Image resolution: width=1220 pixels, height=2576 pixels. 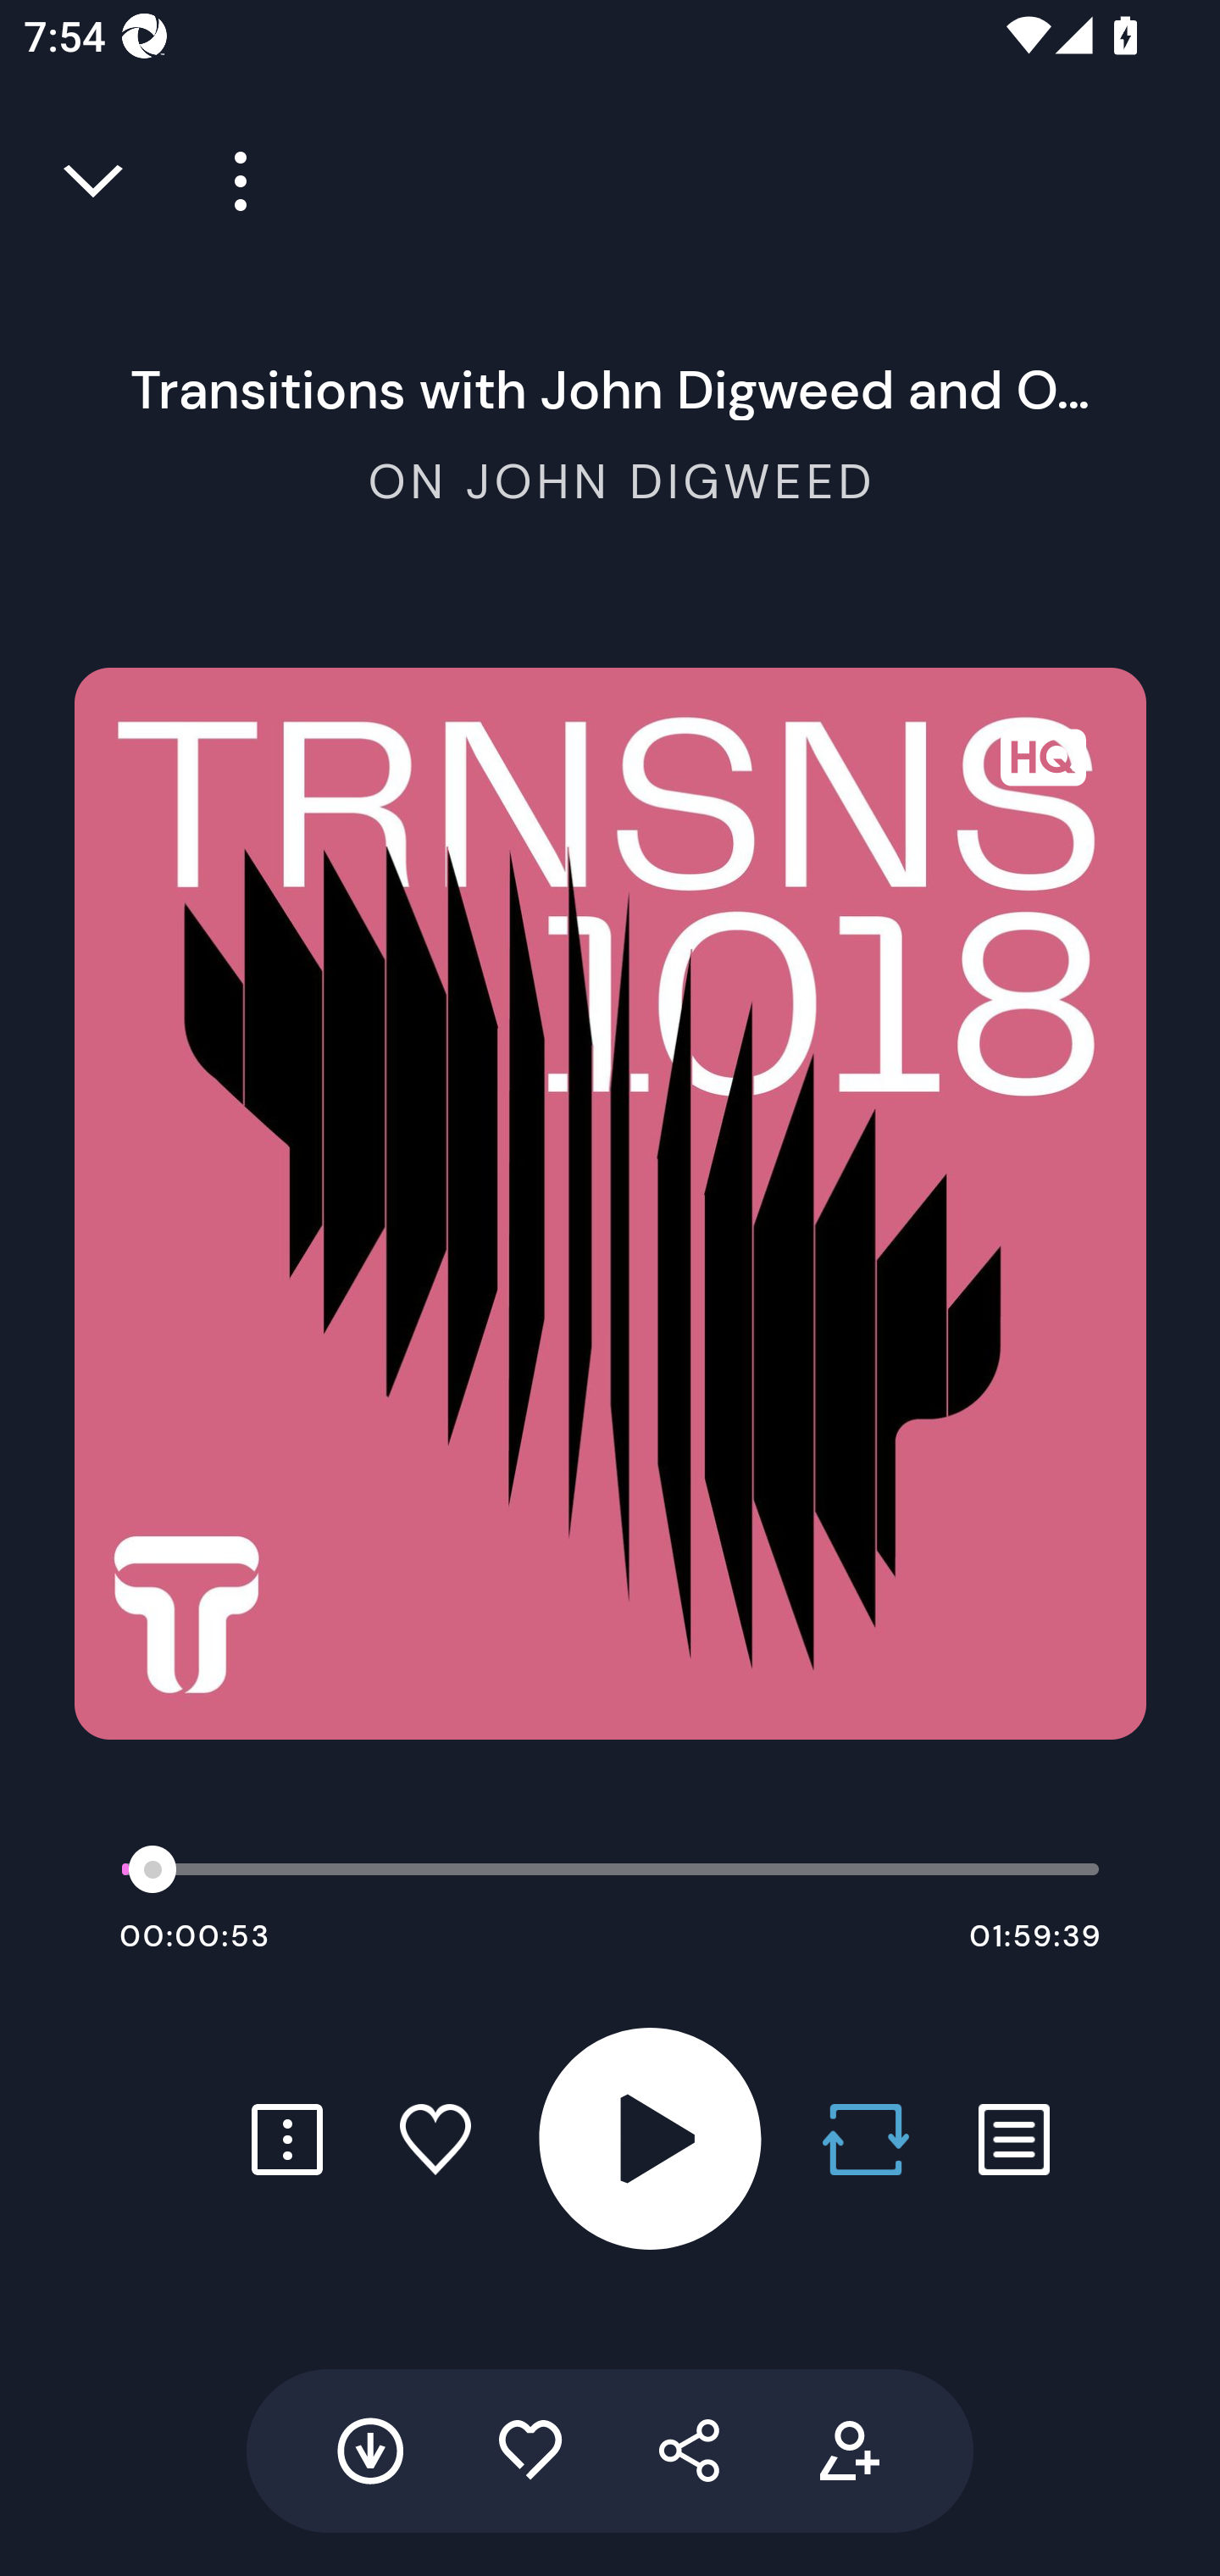 What do you see at coordinates (96, 181) in the screenshot?
I see `Close full player` at bounding box center [96, 181].